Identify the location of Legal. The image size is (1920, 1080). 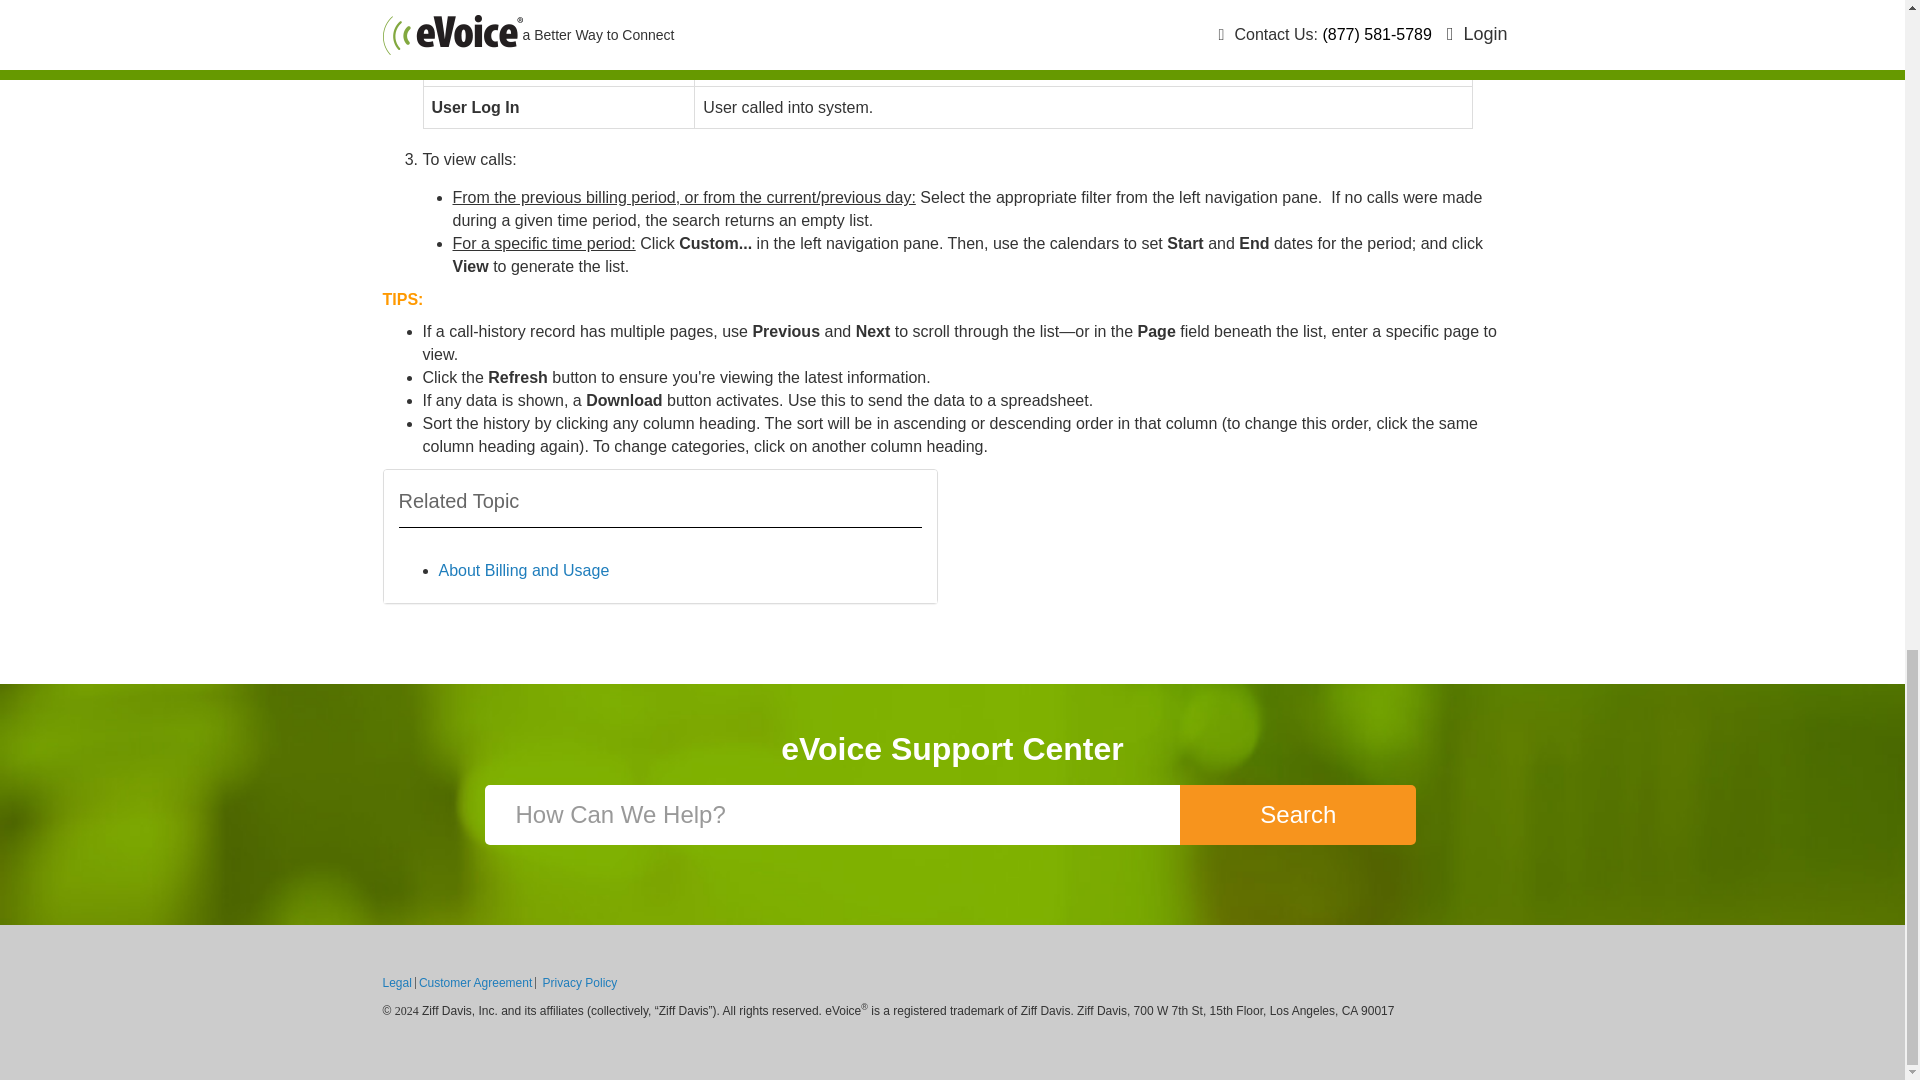
(398, 983).